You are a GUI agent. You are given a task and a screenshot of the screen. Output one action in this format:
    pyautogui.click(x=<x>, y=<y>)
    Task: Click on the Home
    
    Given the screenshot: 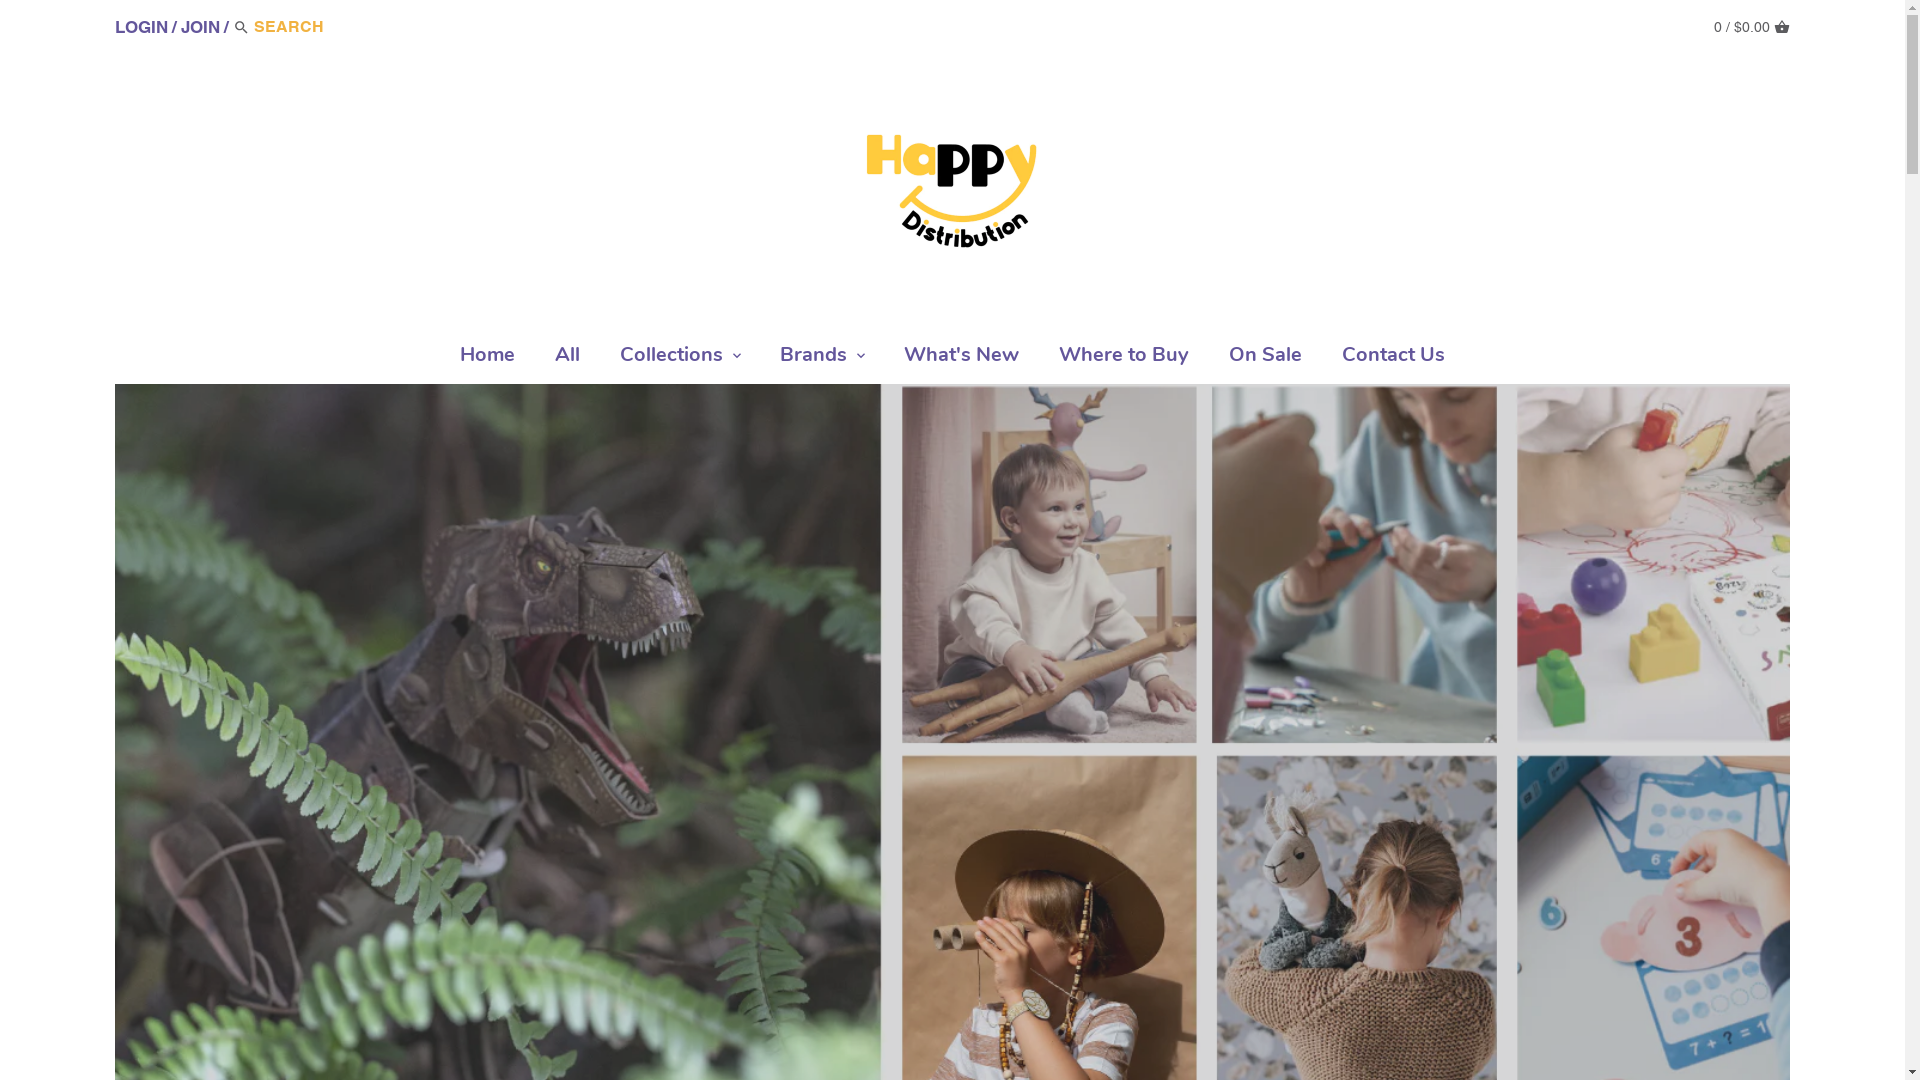 What is the action you would take?
    pyautogui.click(x=488, y=359)
    